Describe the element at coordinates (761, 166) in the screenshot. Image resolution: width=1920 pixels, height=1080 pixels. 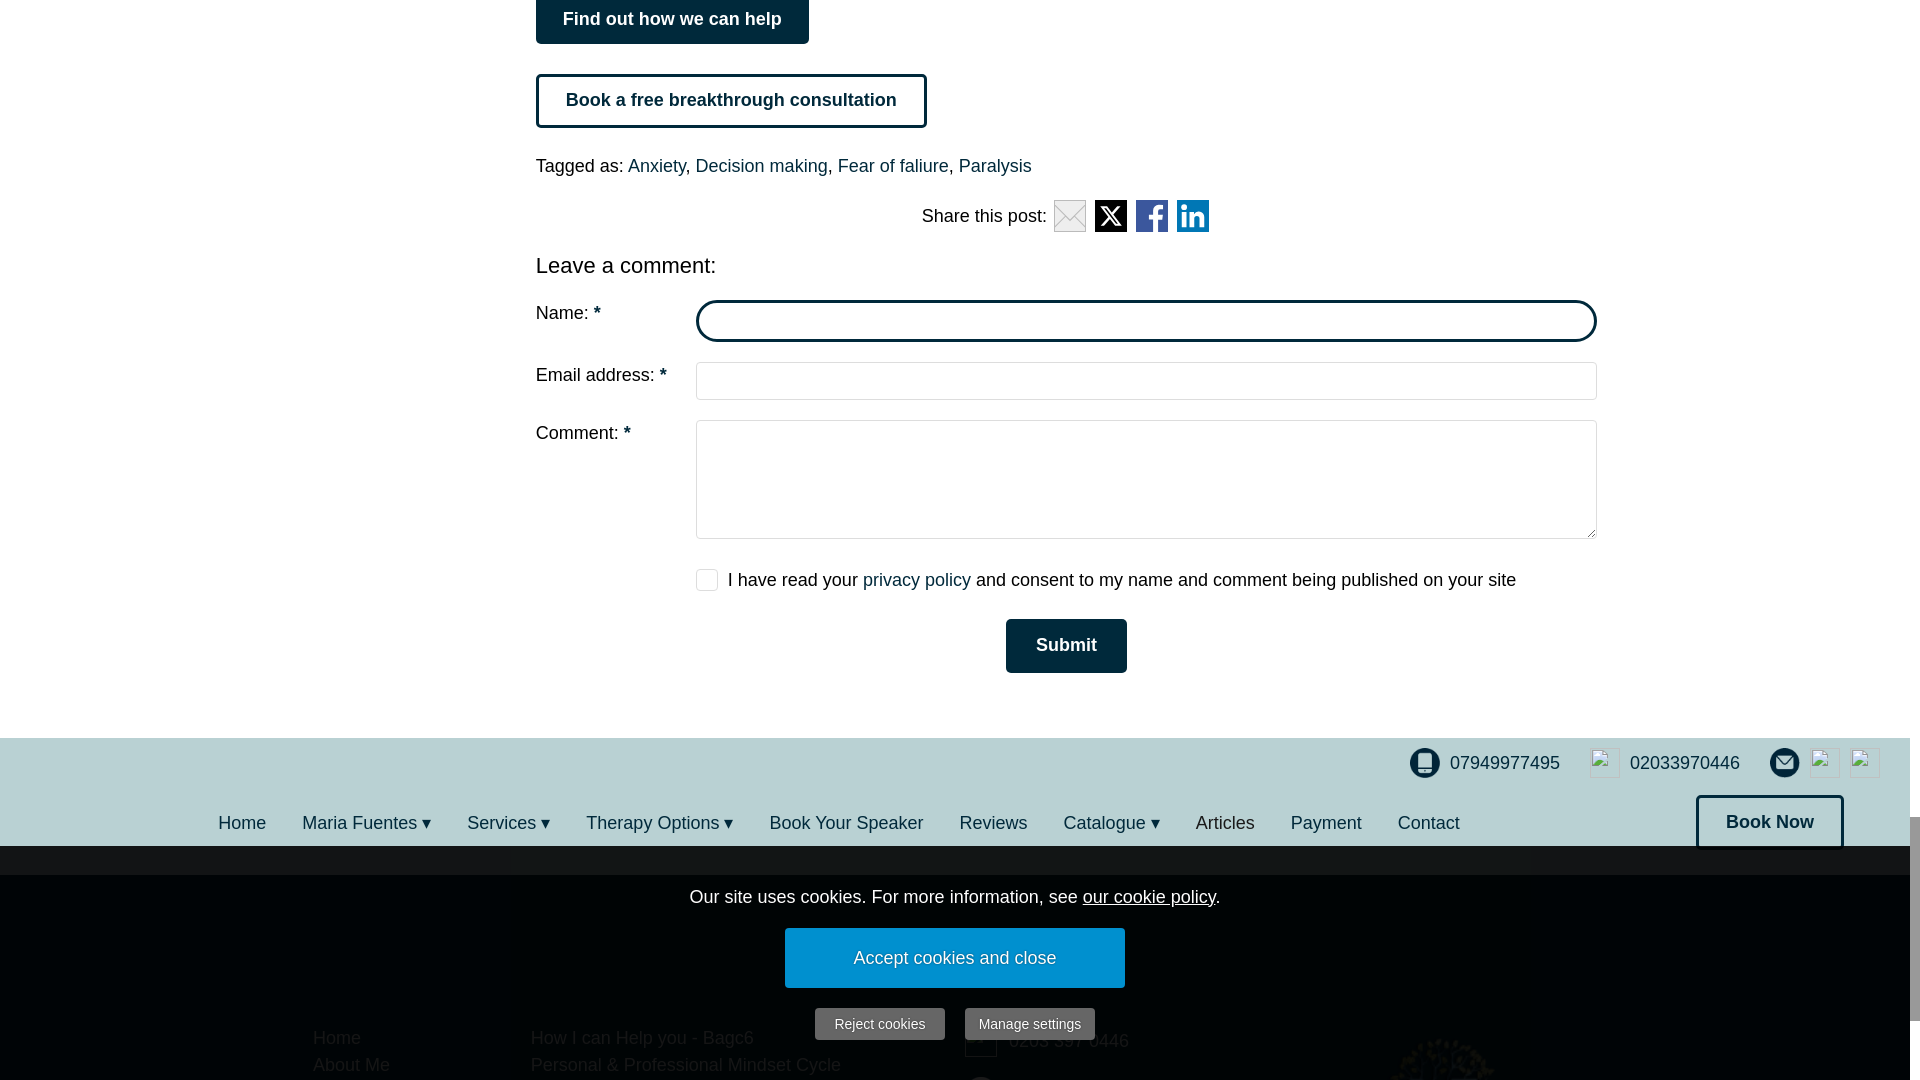
I see `Decision making` at that location.